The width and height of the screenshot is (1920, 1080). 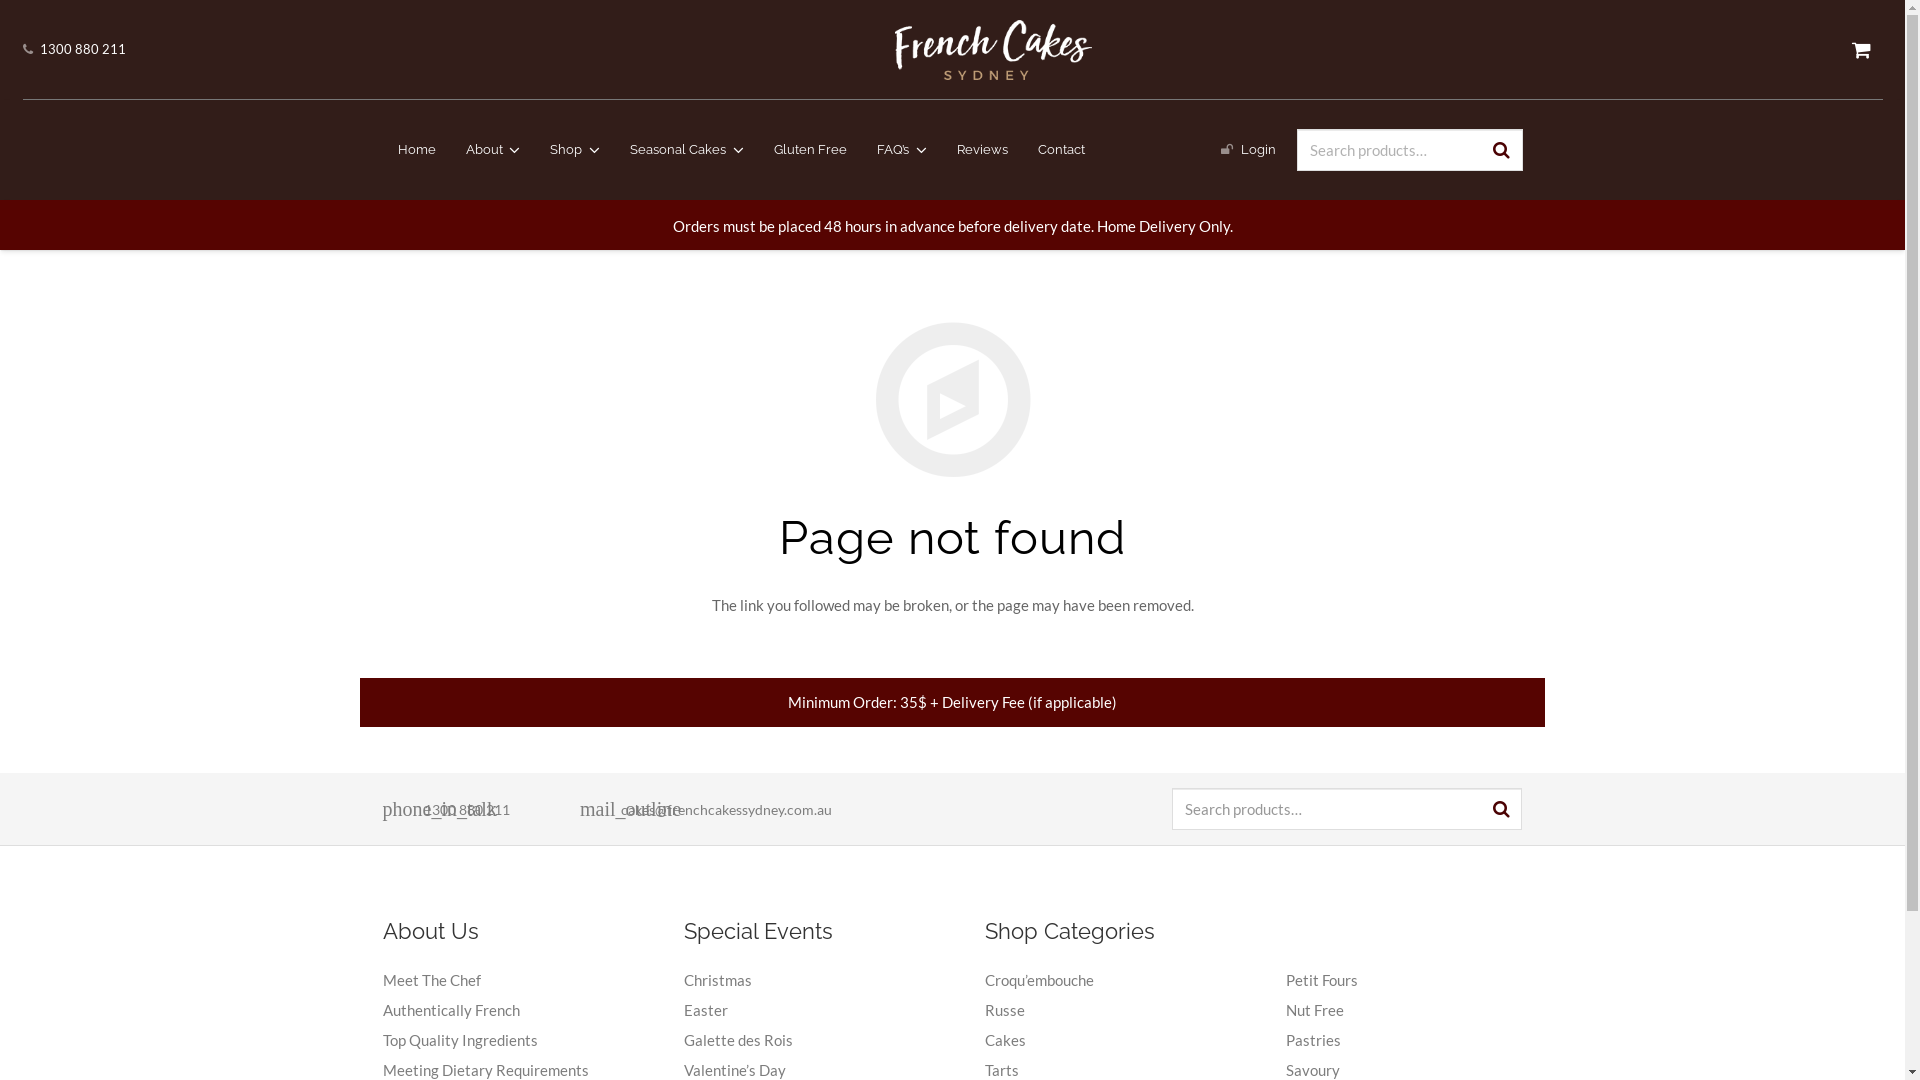 What do you see at coordinates (718, 980) in the screenshot?
I see `Christmas` at bounding box center [718, 980].